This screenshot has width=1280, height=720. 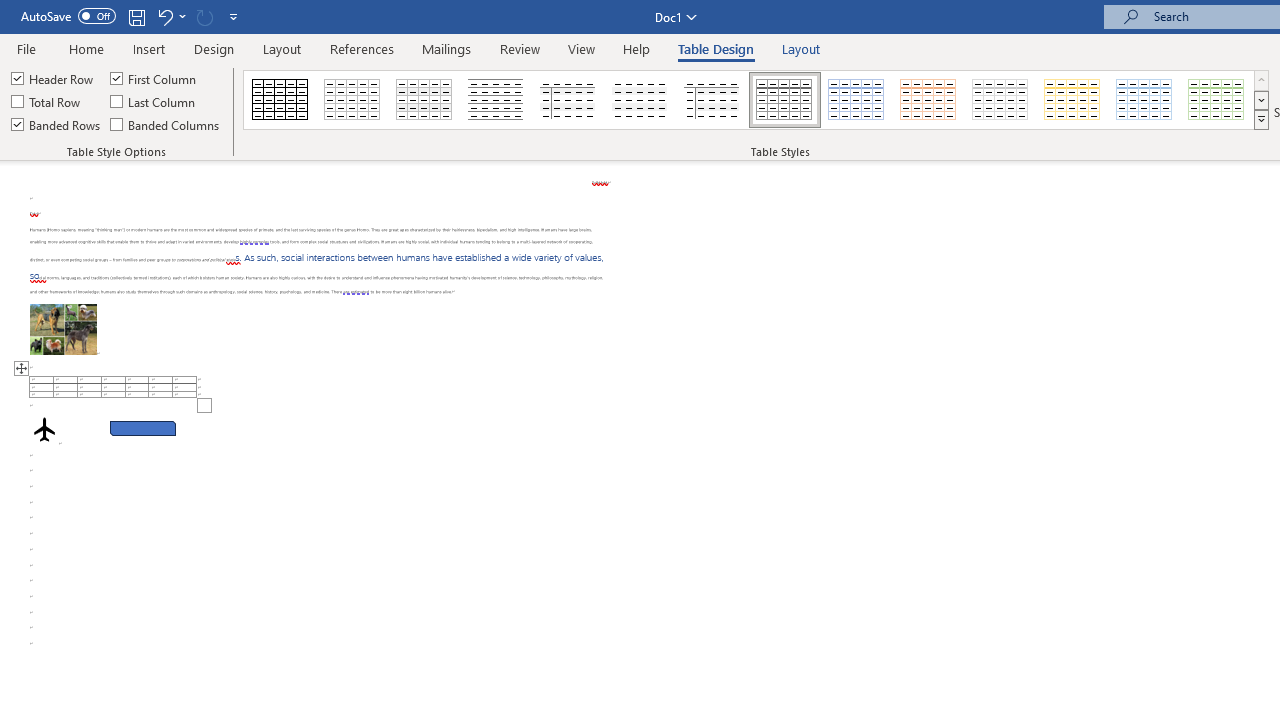 What do you see at coordinates (1144, 100) in the screenshot?
I see `Grid Table 1 Light - Accent 5` at bounding box center [1144, 100].